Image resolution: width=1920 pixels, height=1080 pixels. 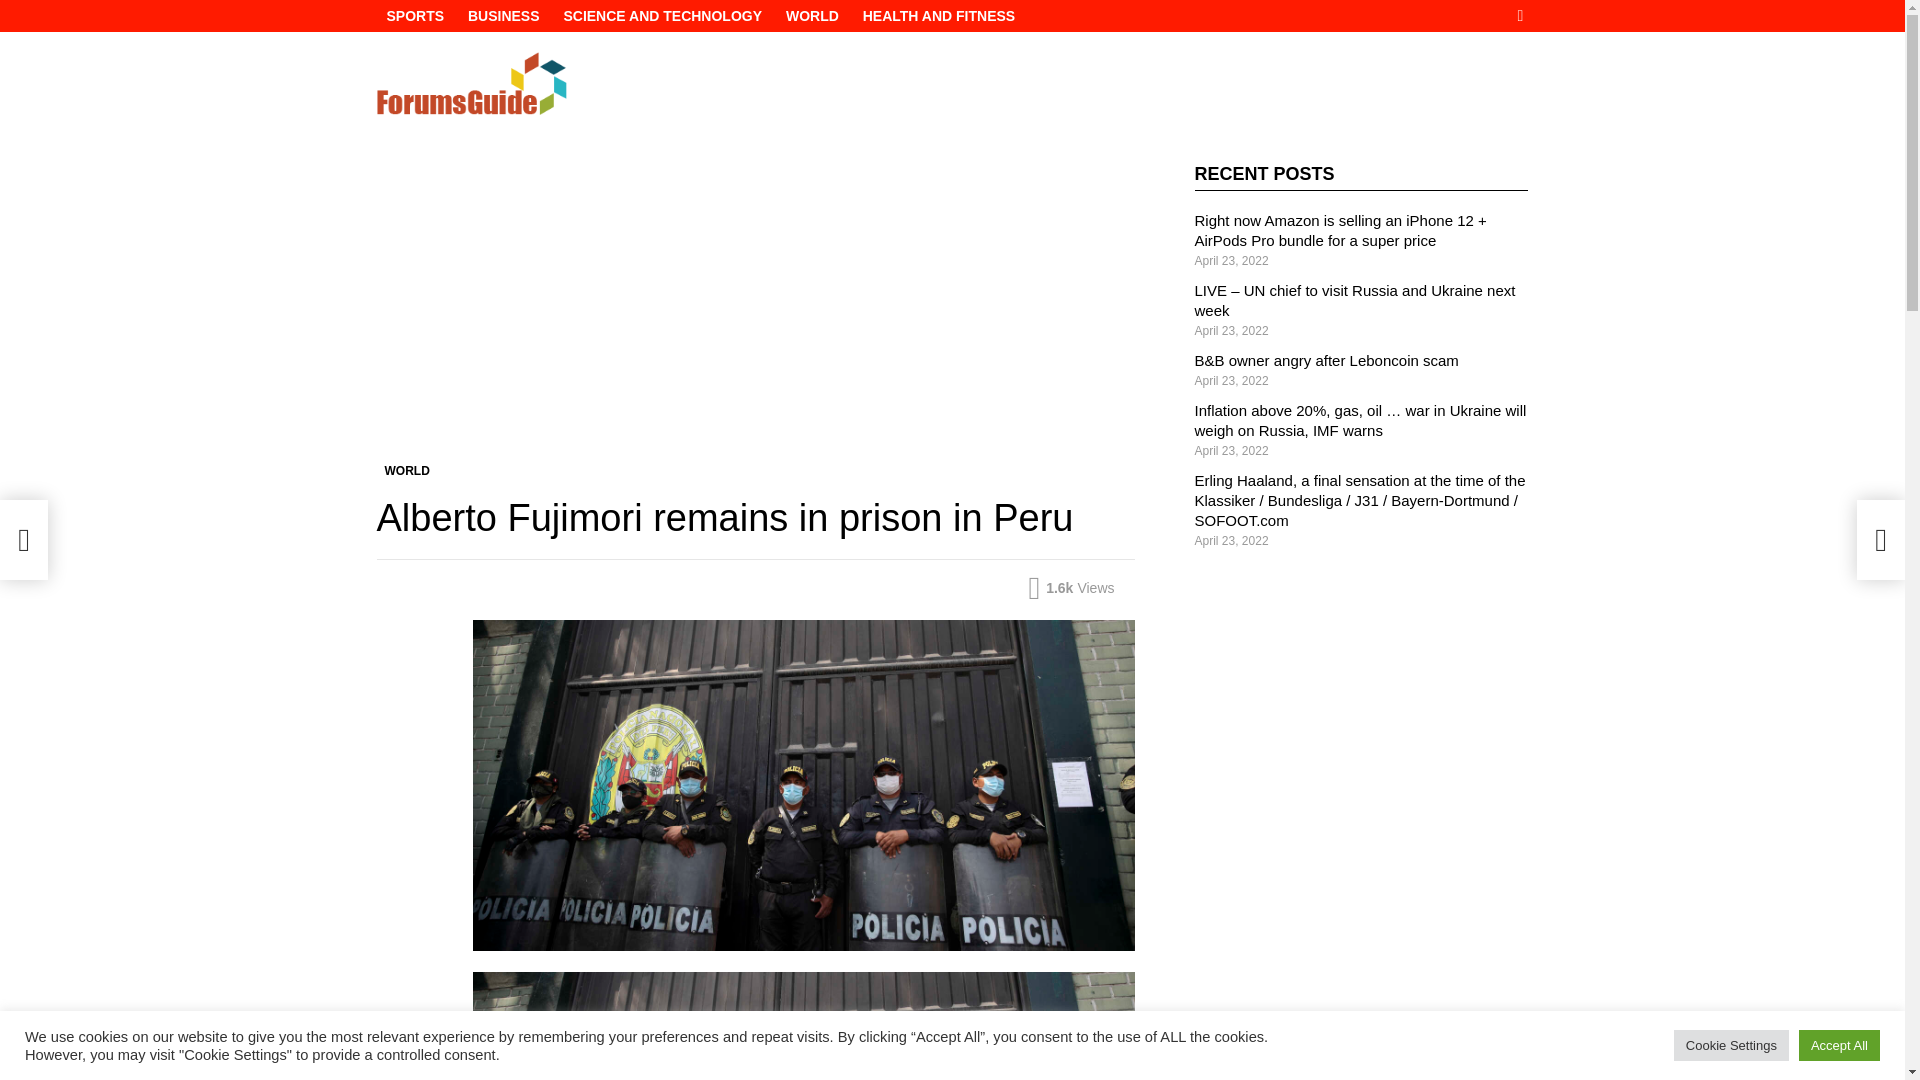 What do you see at coordinates (504, 16) in the screenshot?
I see `BUSINESS` at bounding box center [504, 16].